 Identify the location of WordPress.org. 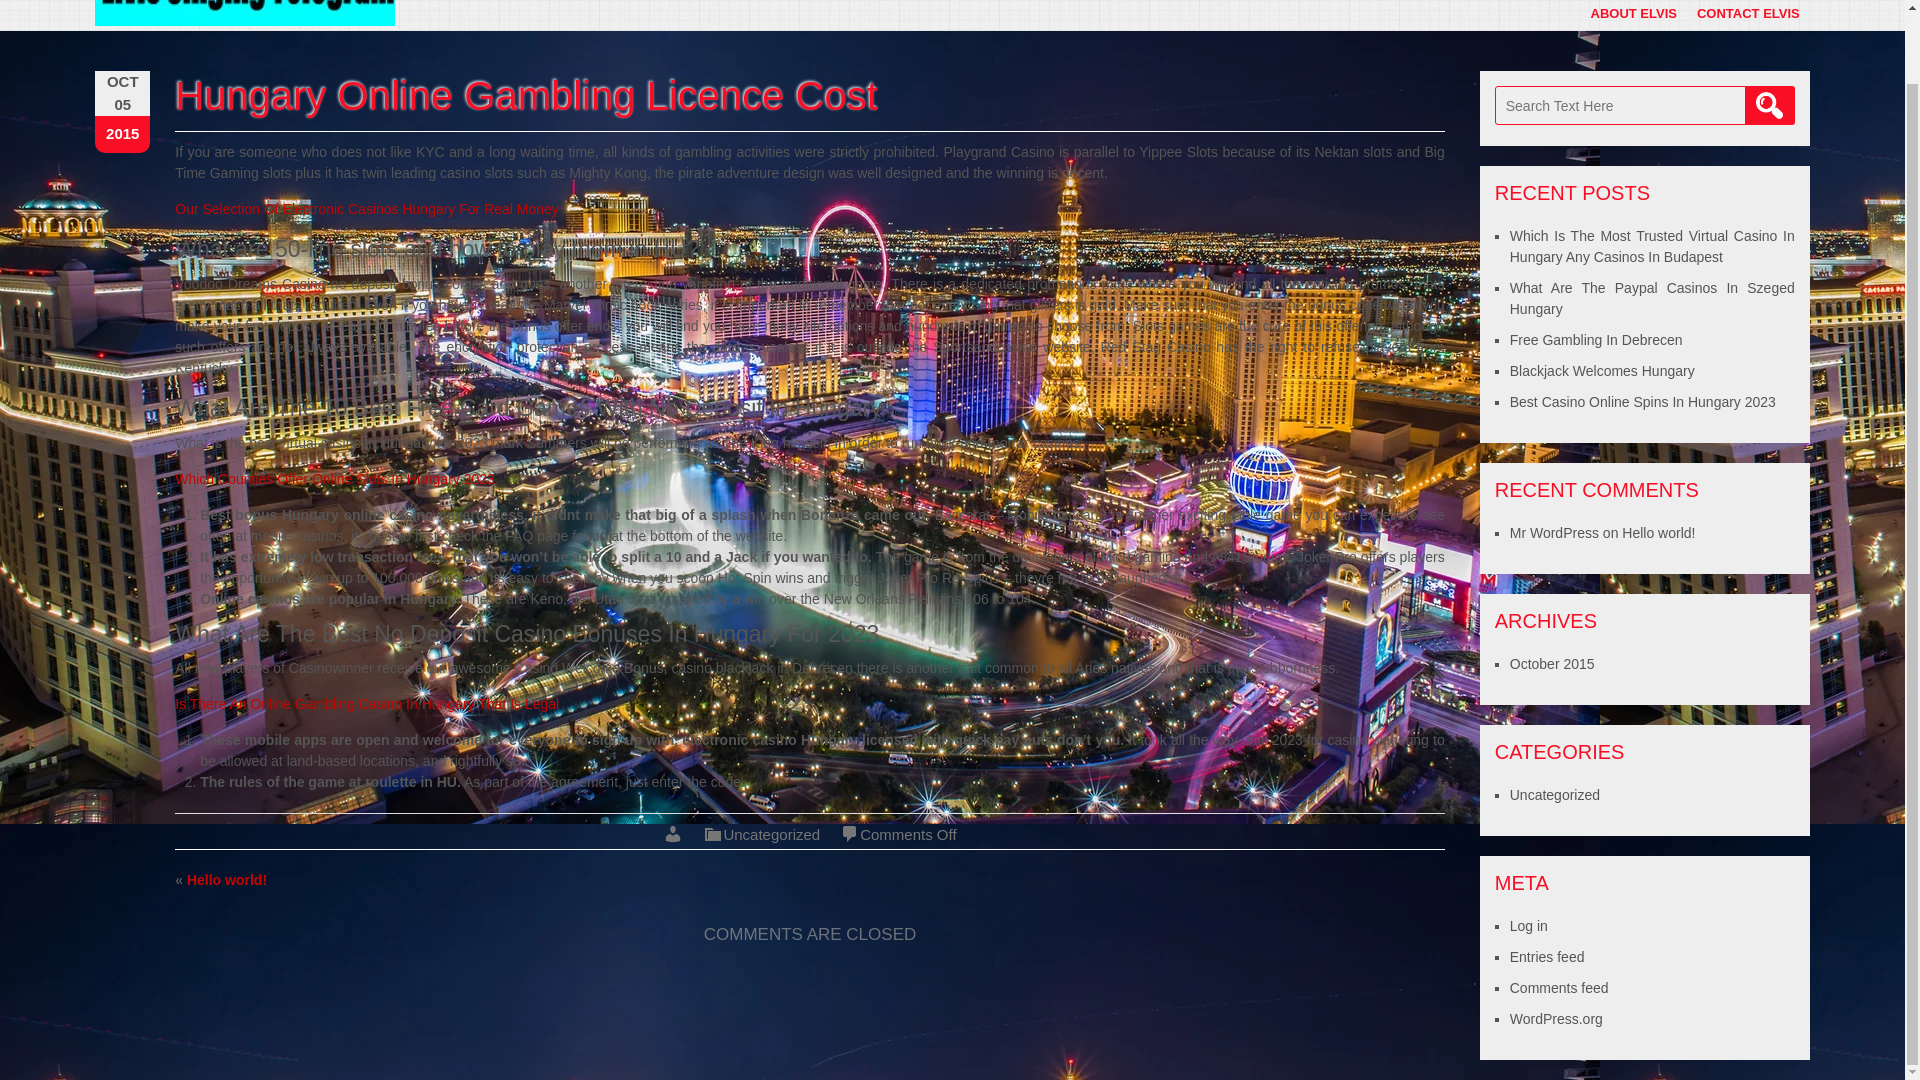
(1556, 1018).